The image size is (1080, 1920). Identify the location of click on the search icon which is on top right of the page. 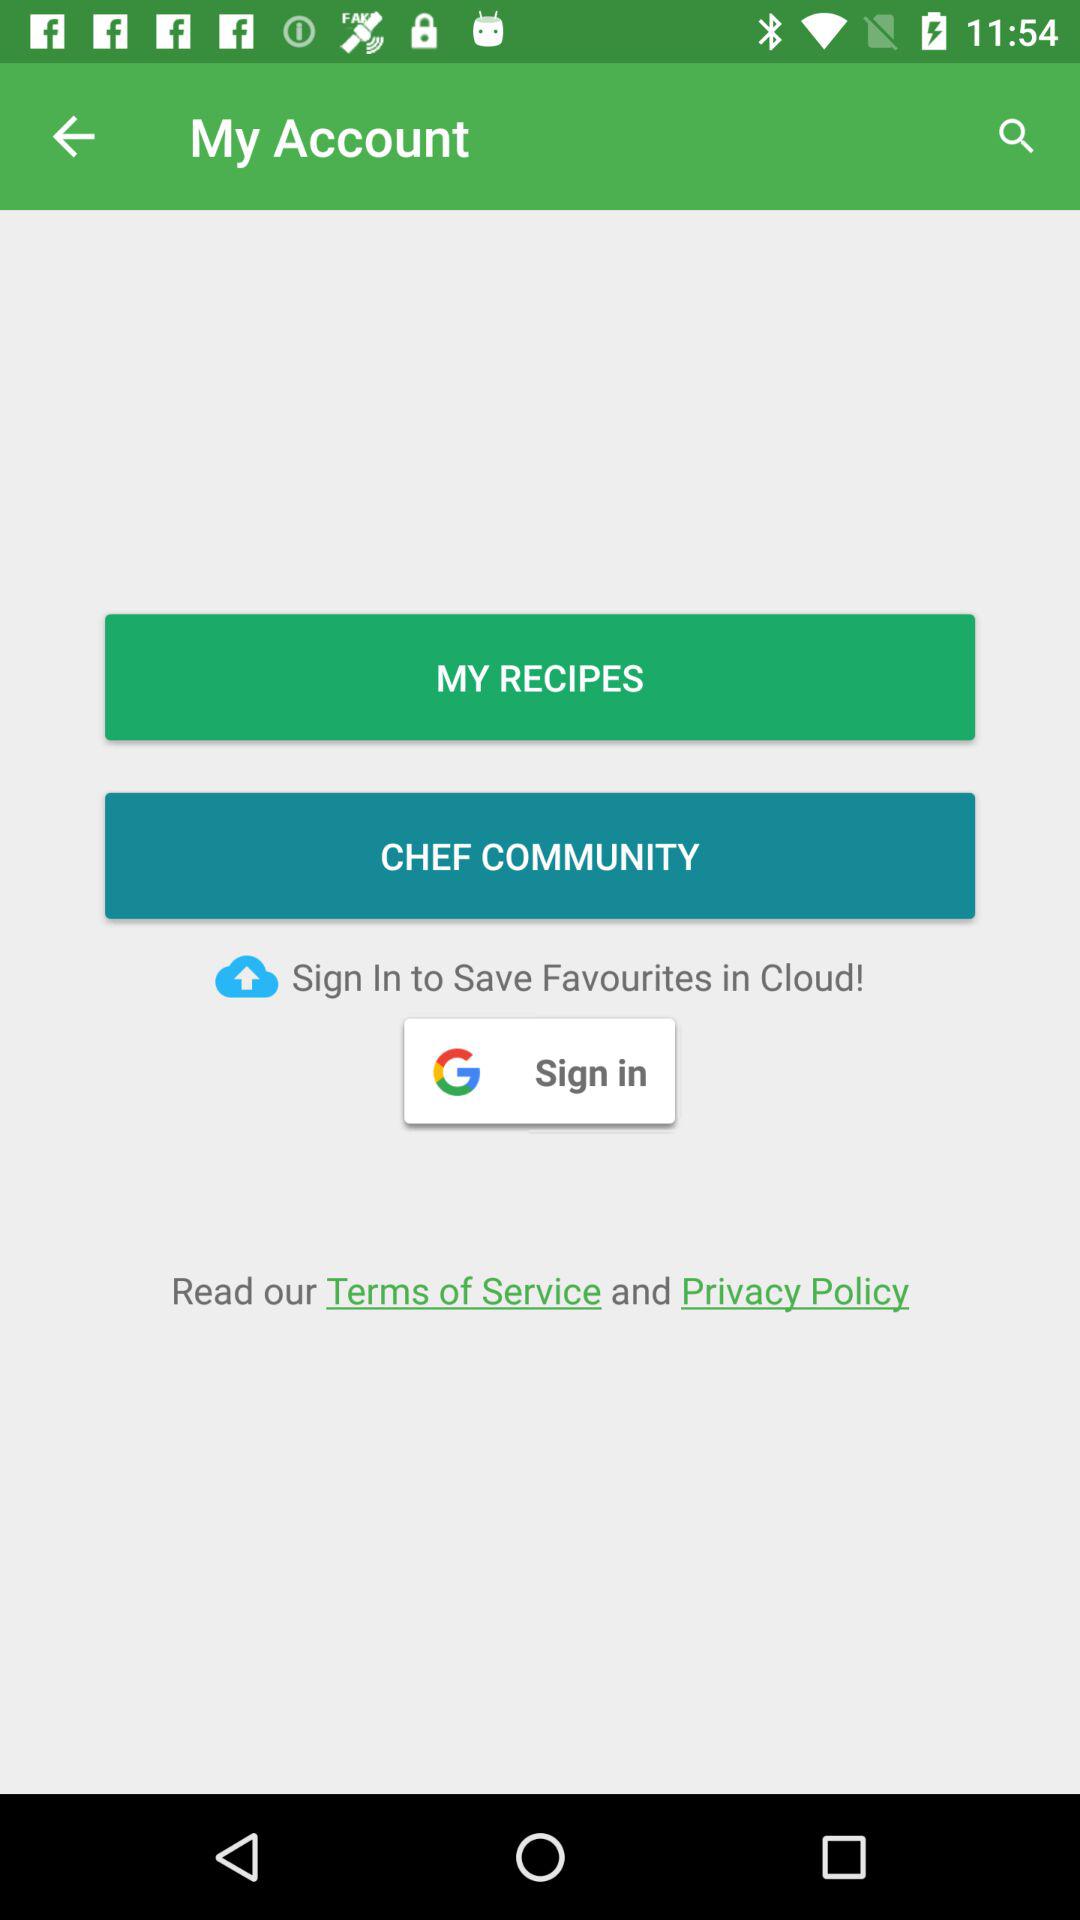
(1016, 136).